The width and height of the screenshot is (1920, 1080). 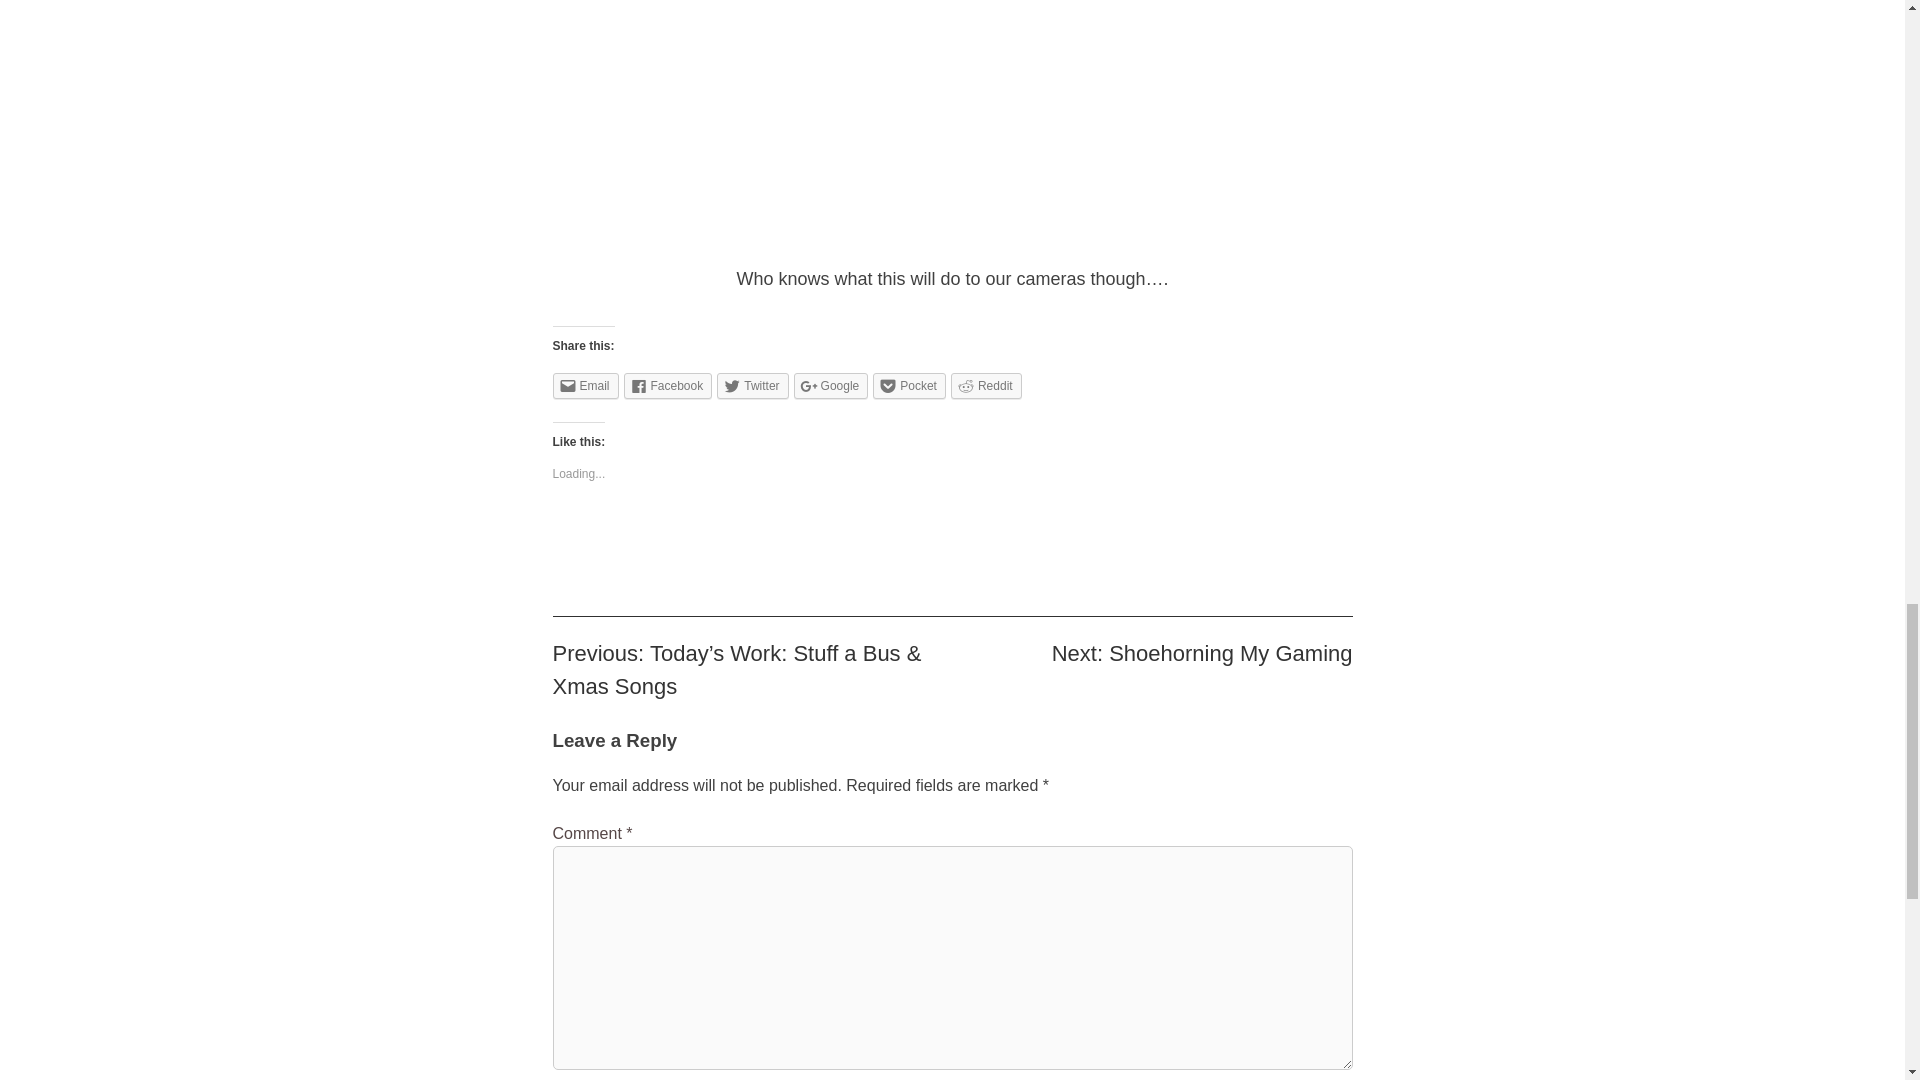 What do you see at coordinates (832, 385) in the screenshot?
I see `Google` at bounding box center [832, 385].